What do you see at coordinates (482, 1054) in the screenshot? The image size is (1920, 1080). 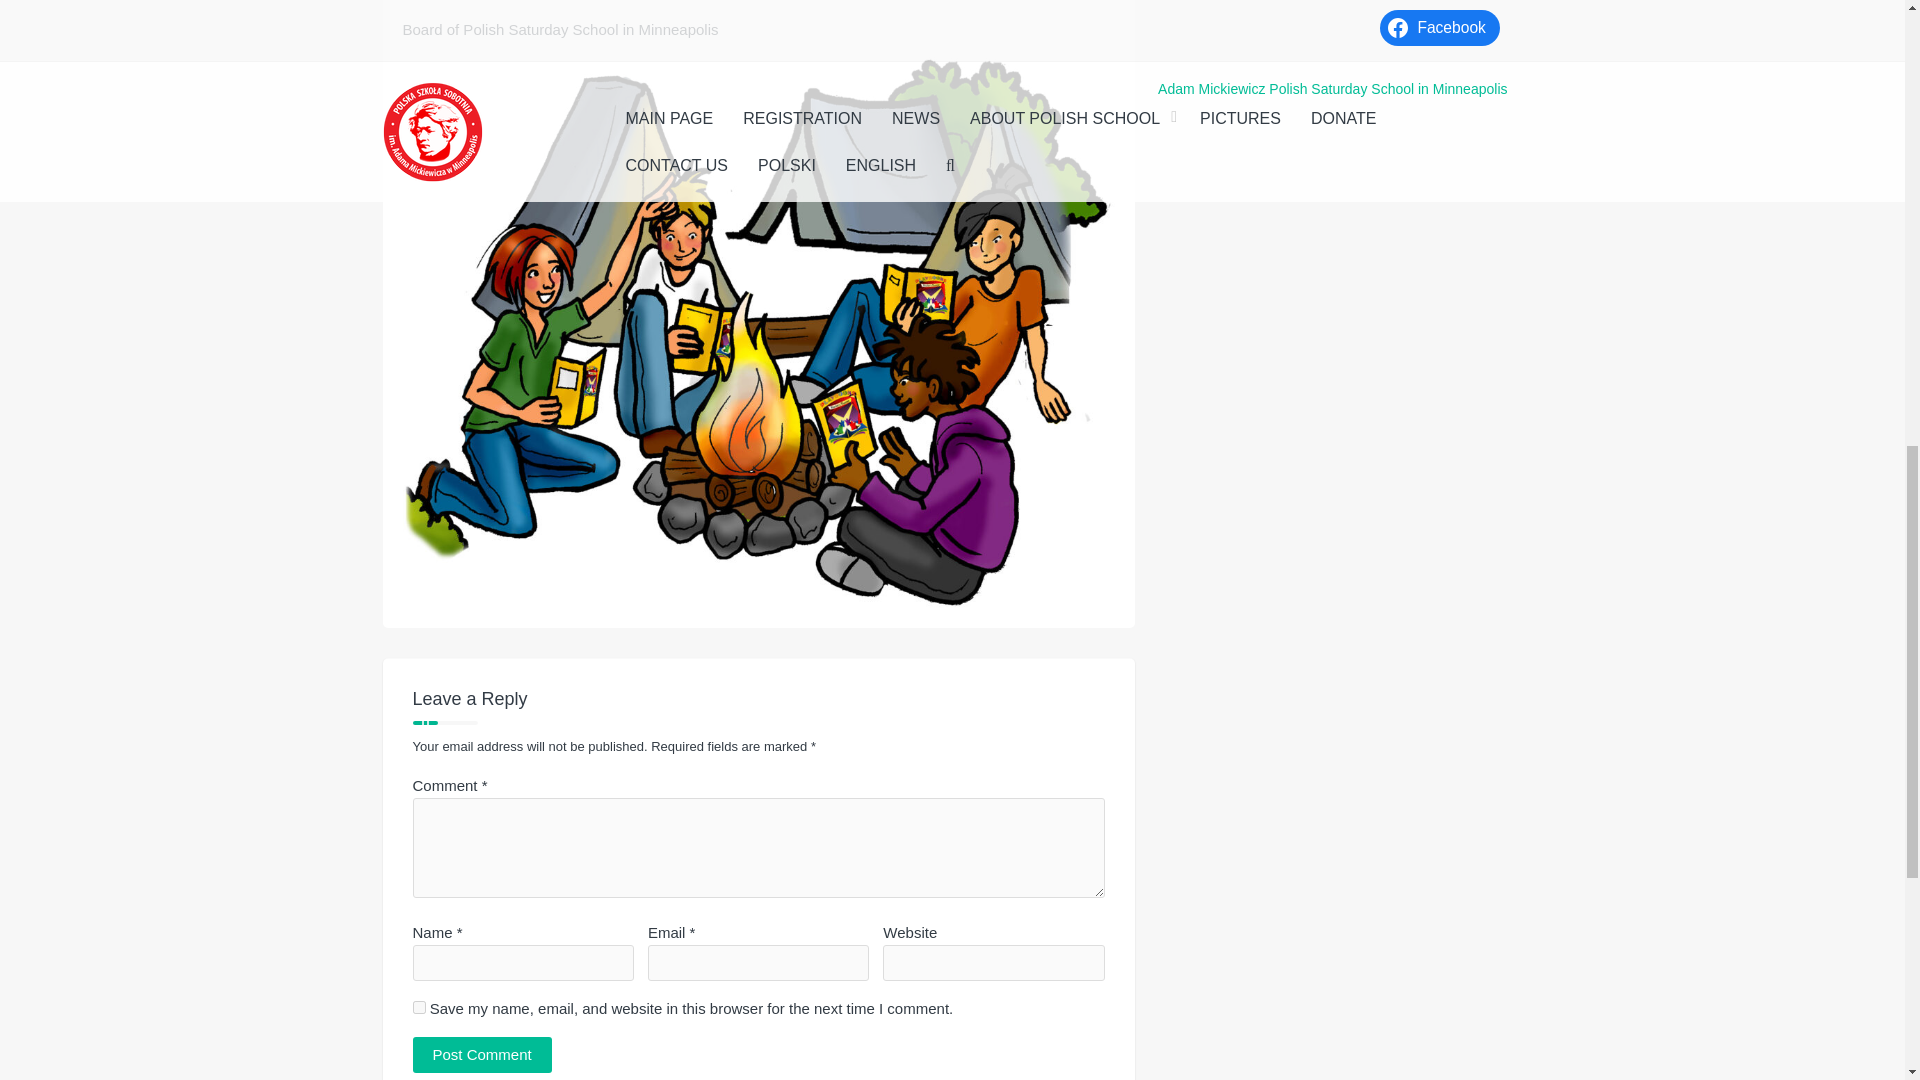 I see `Post Comment` at bounding box center [482, 1054].